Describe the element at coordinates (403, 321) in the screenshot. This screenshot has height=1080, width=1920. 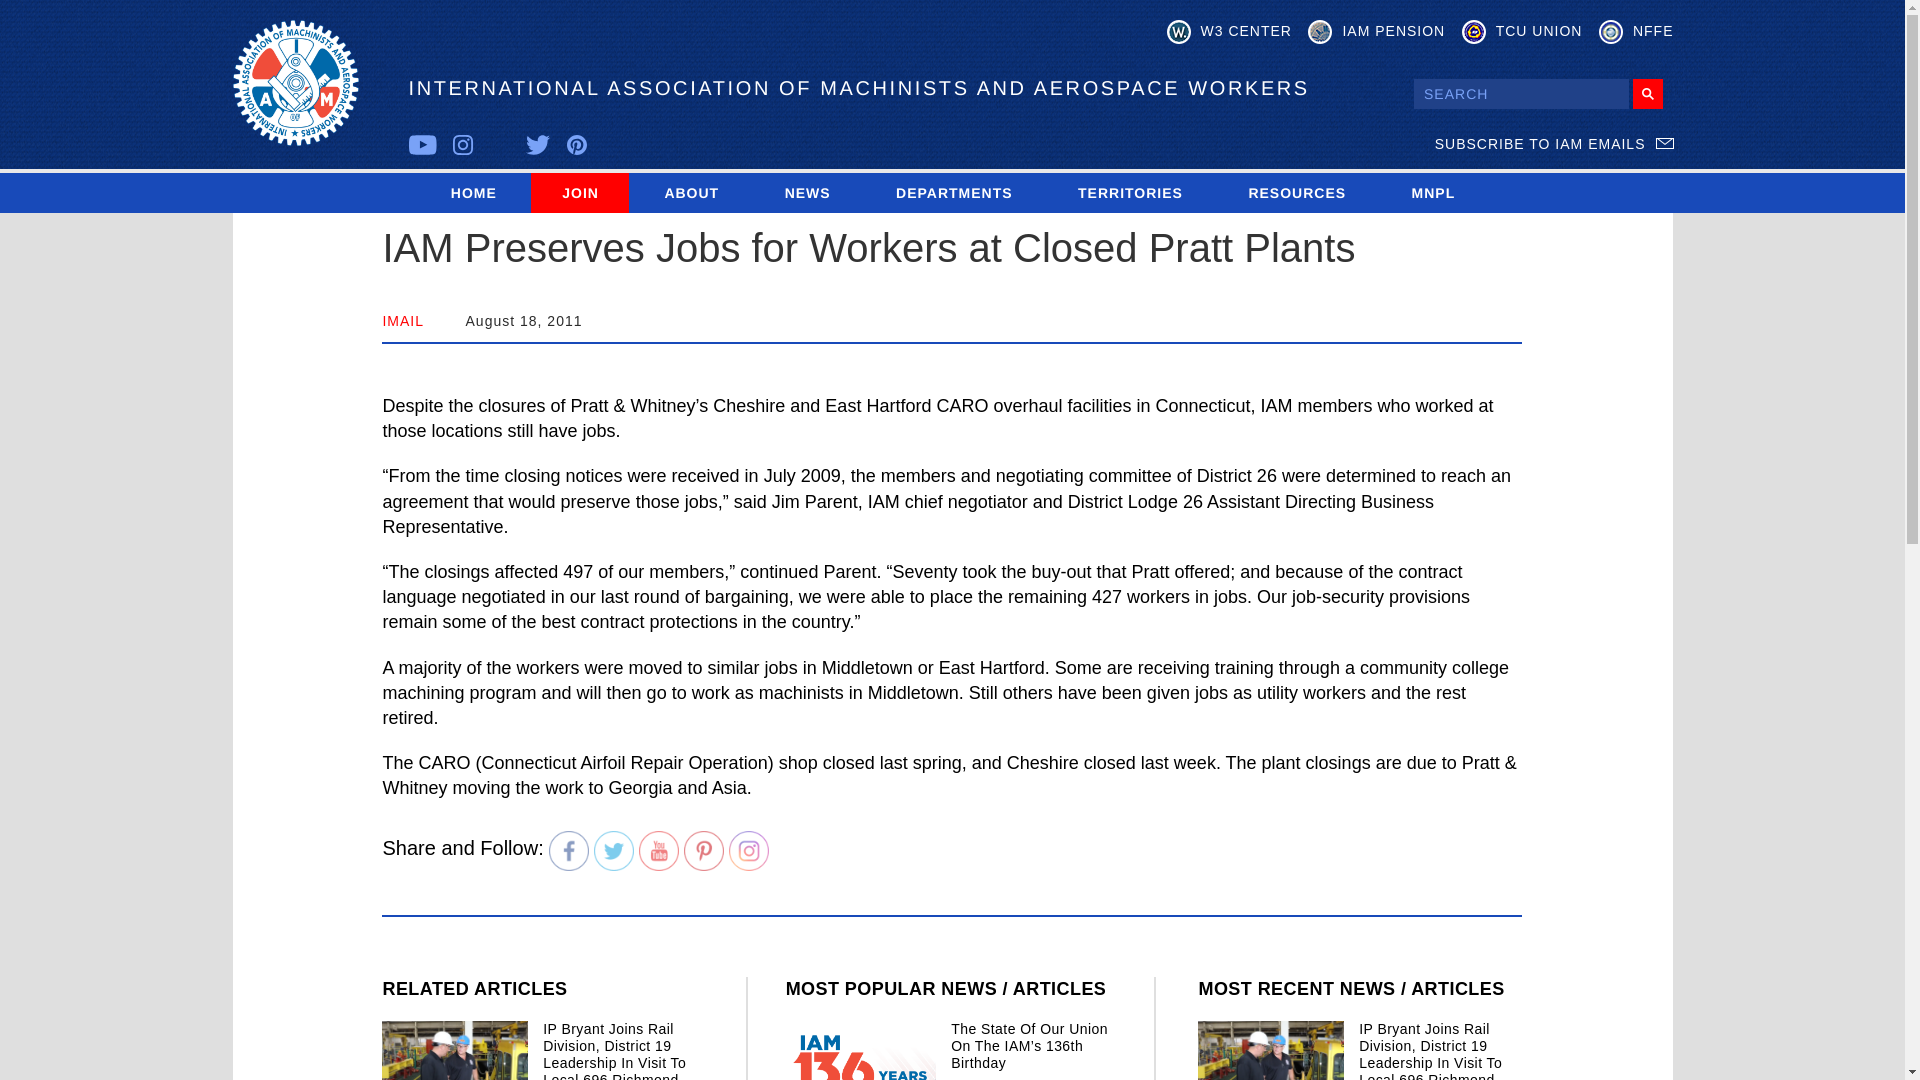
I see `IMAIL` at that location.